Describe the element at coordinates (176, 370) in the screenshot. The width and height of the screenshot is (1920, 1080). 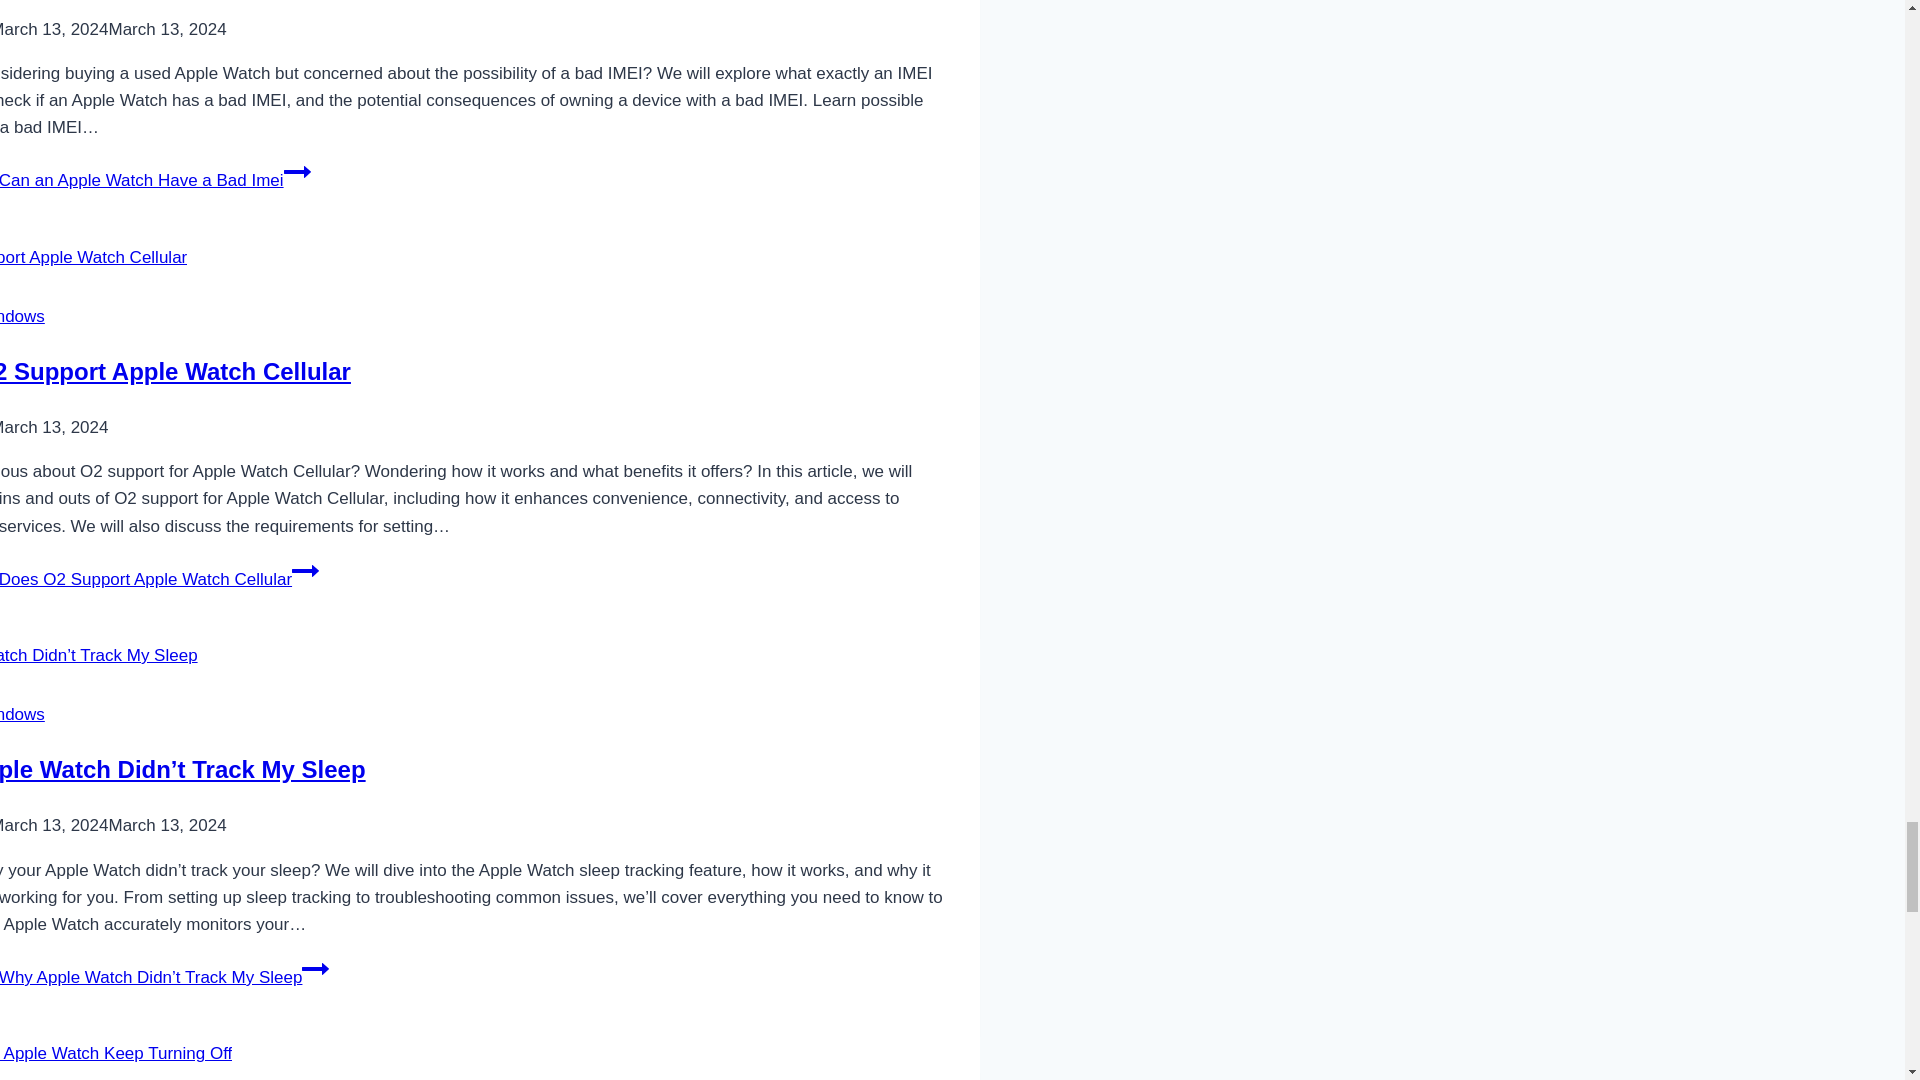
I see `Does O2 Support Apple Watch Cellular` at that location.